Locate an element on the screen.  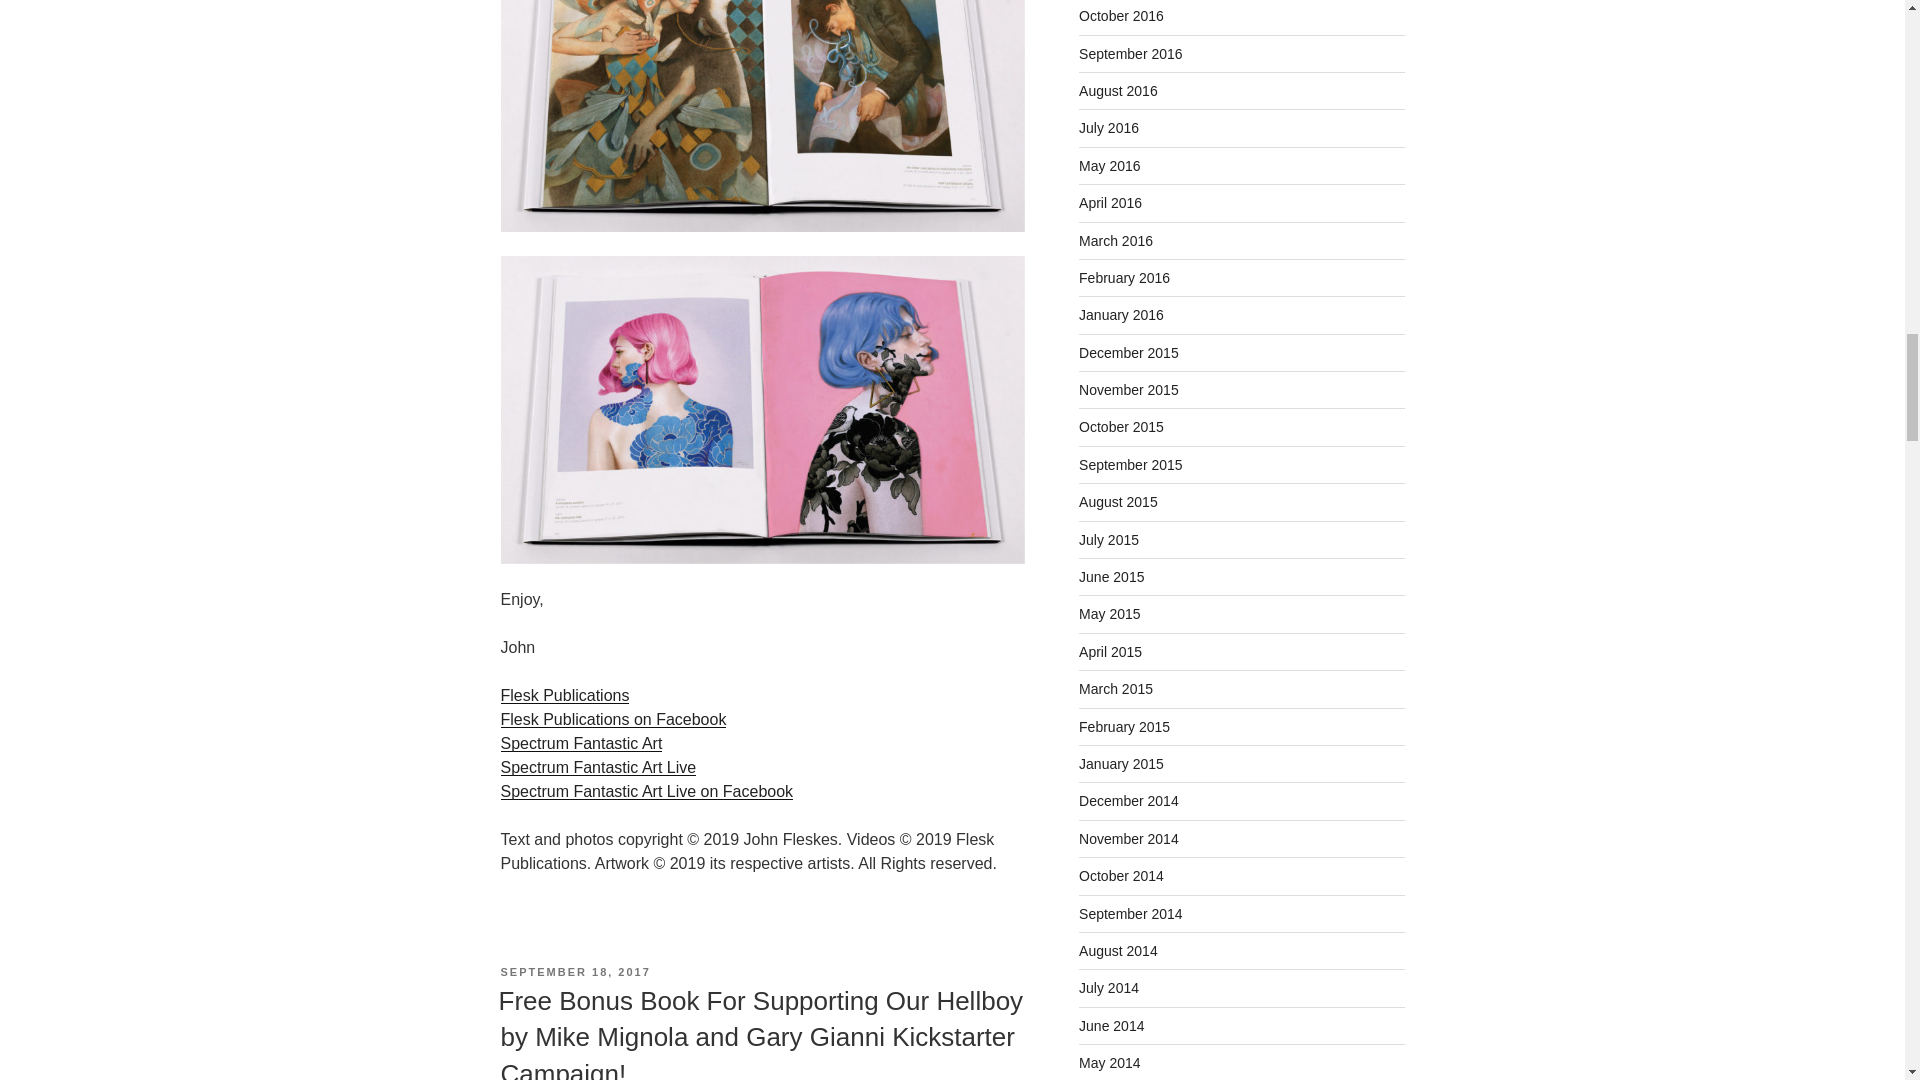
SEPTEMBER 18, 2017 is located at coordinates (574, 972).